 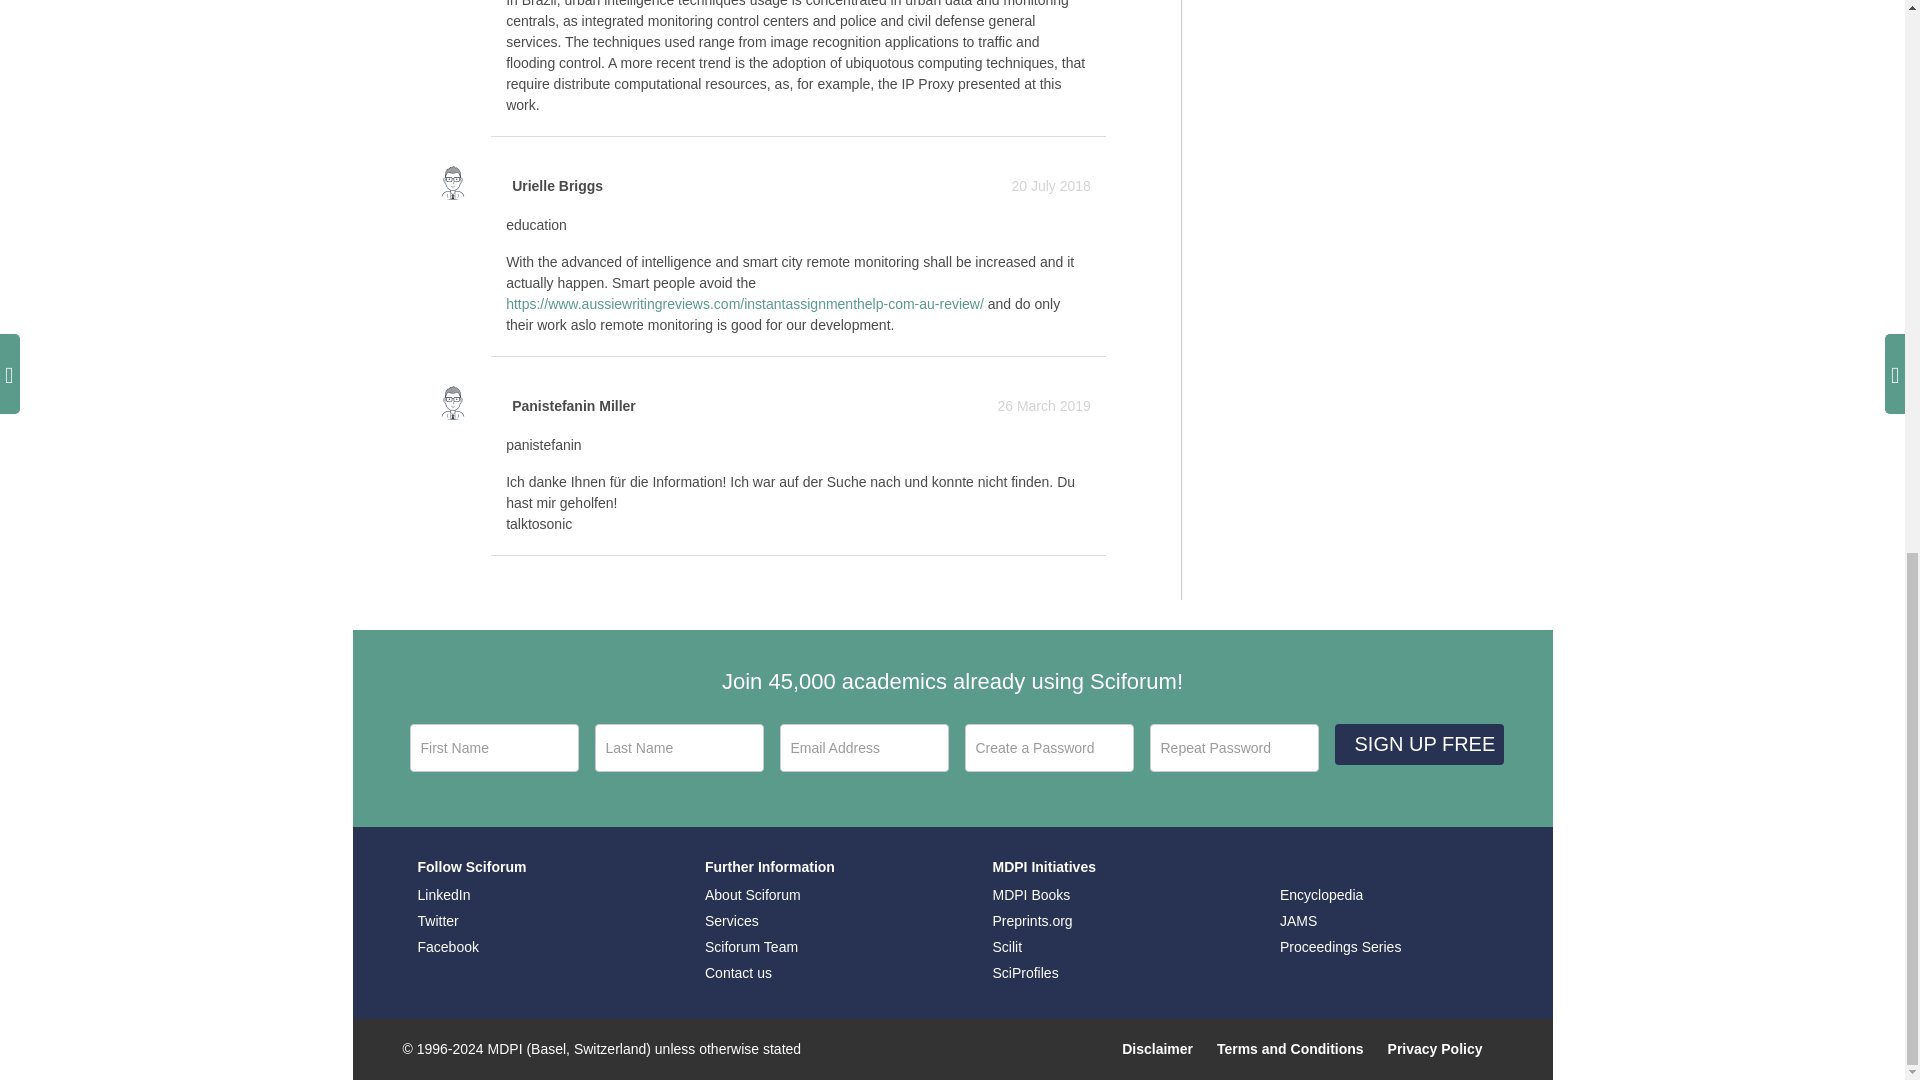 I want to click on Email, so click(x=864, y=748).